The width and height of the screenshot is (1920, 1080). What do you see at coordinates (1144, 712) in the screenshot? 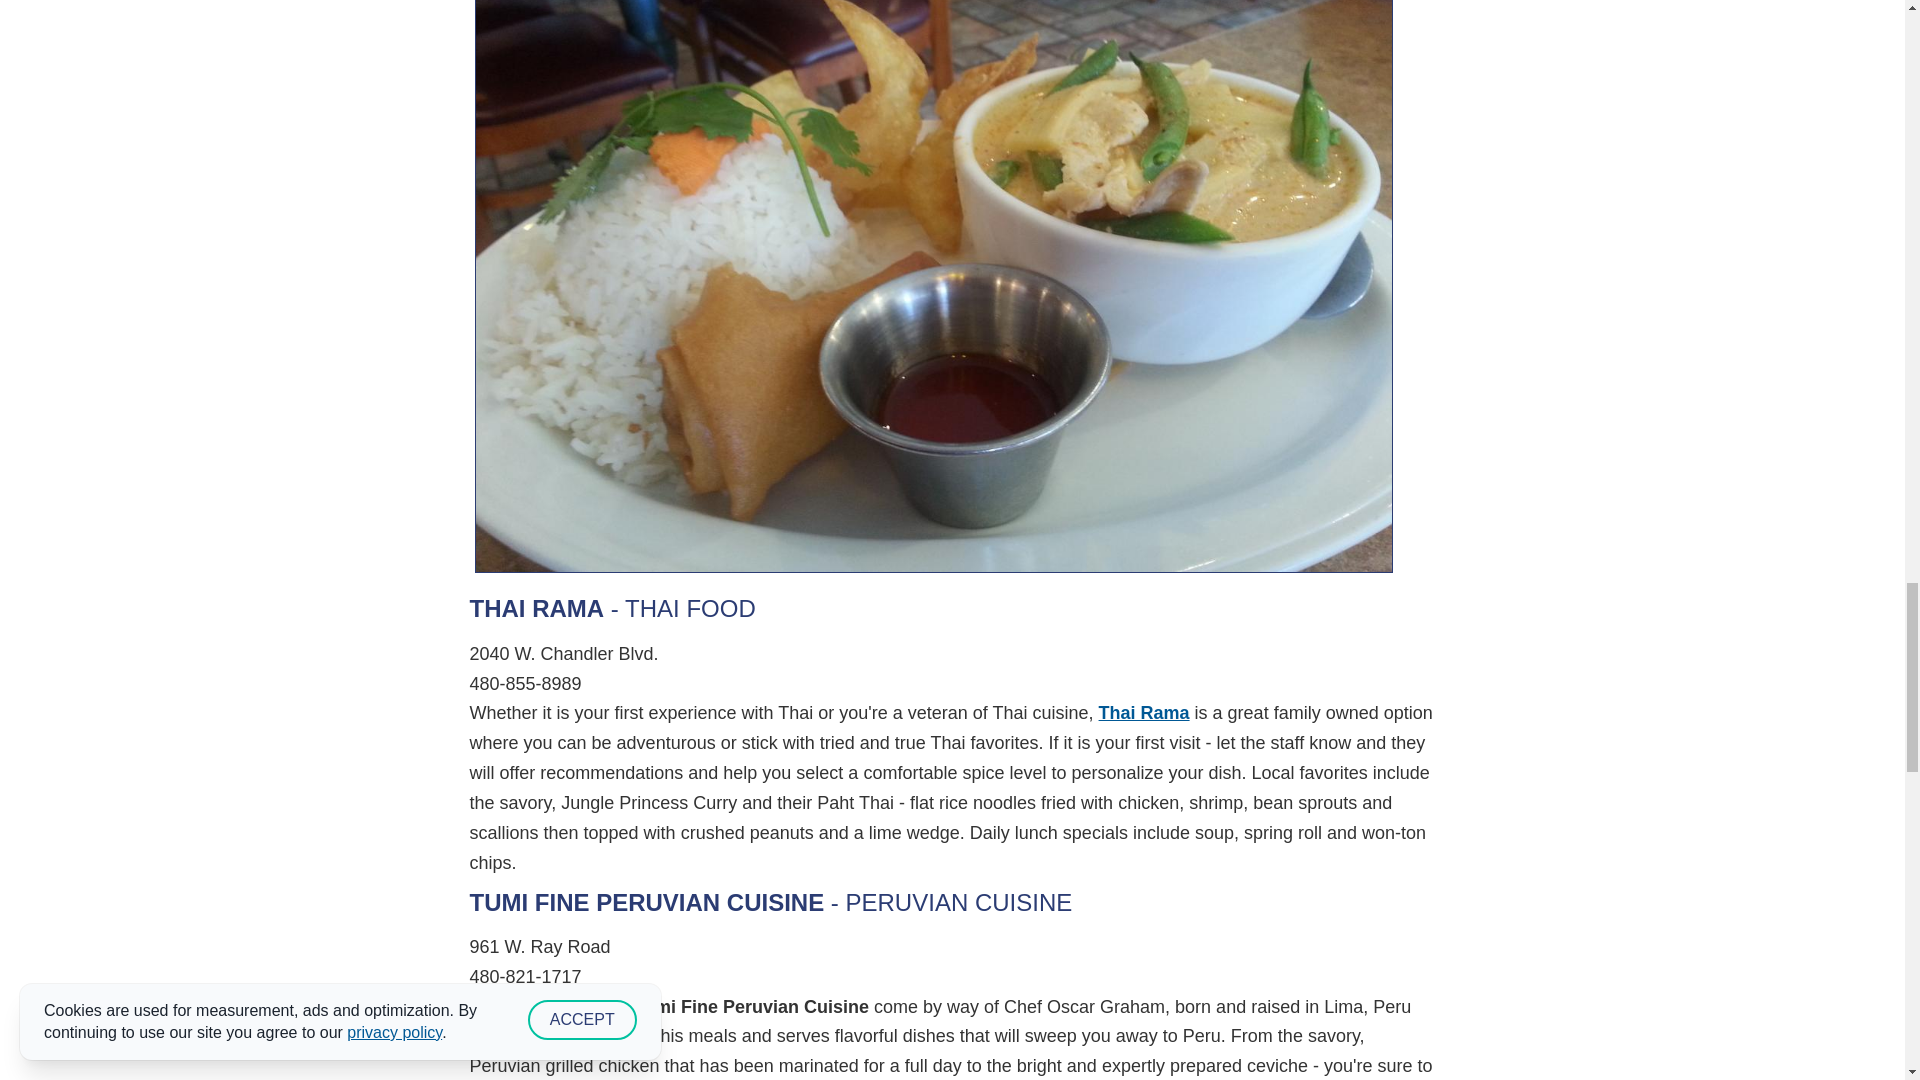
I see `Thai Rama in Chandler AZ ` at bounding box center [1144, 712].